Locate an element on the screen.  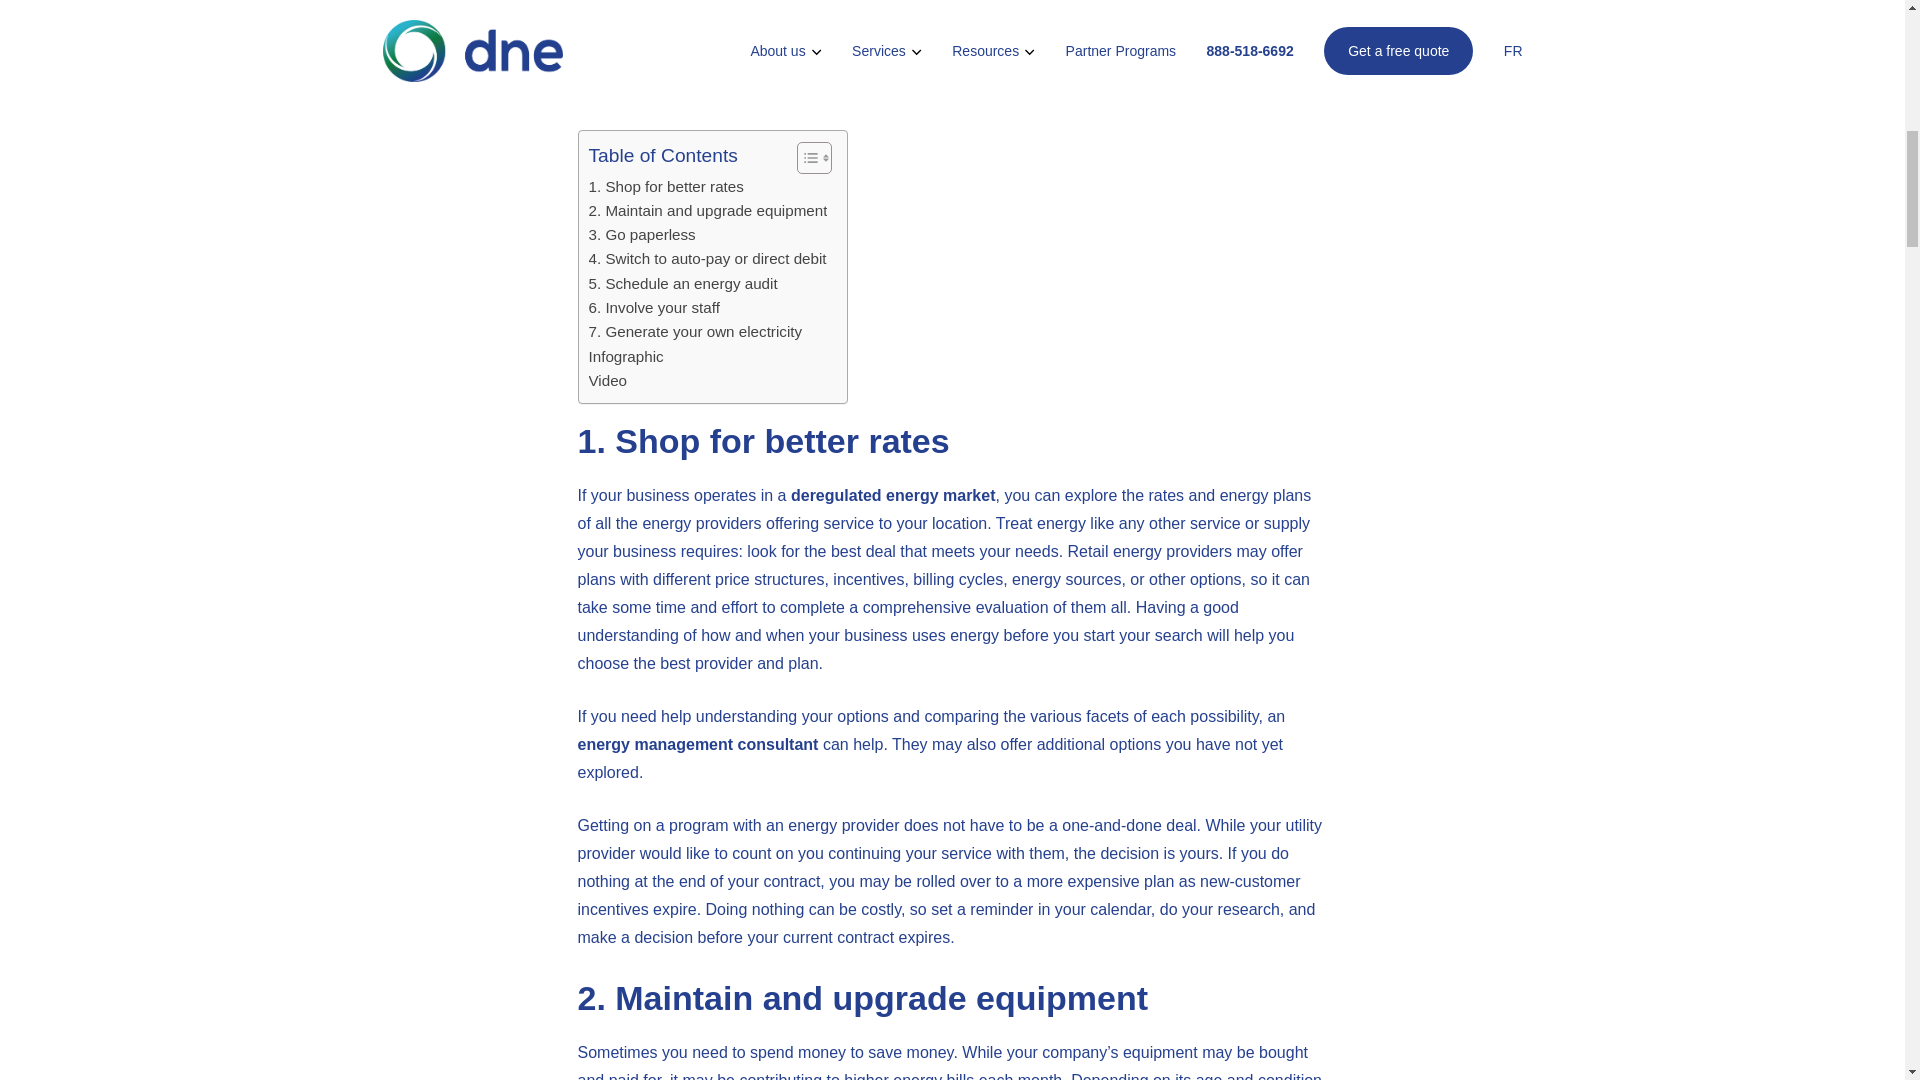
Infographic is located at coordinates (624, 356).